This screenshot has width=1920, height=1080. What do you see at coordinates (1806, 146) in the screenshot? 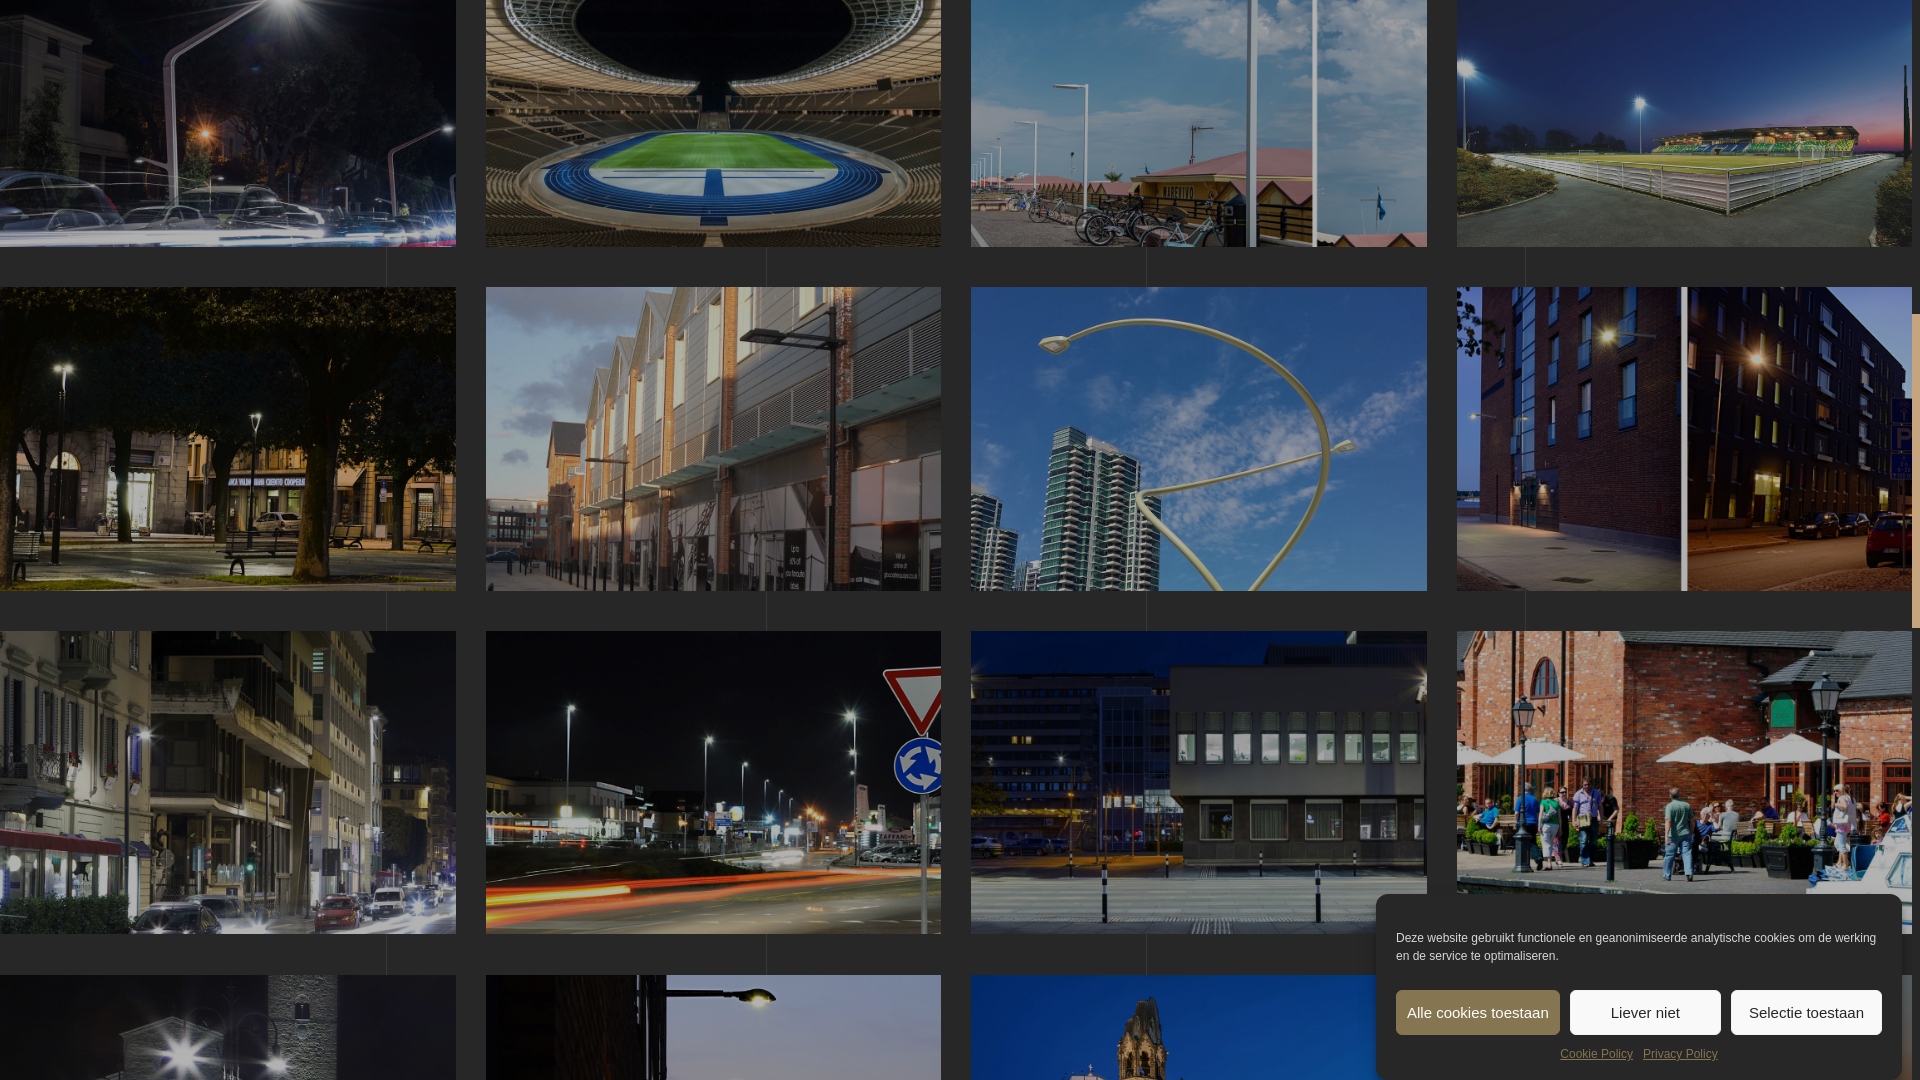
I see `Selectie toestaan` at bounding box center [1806, 146].